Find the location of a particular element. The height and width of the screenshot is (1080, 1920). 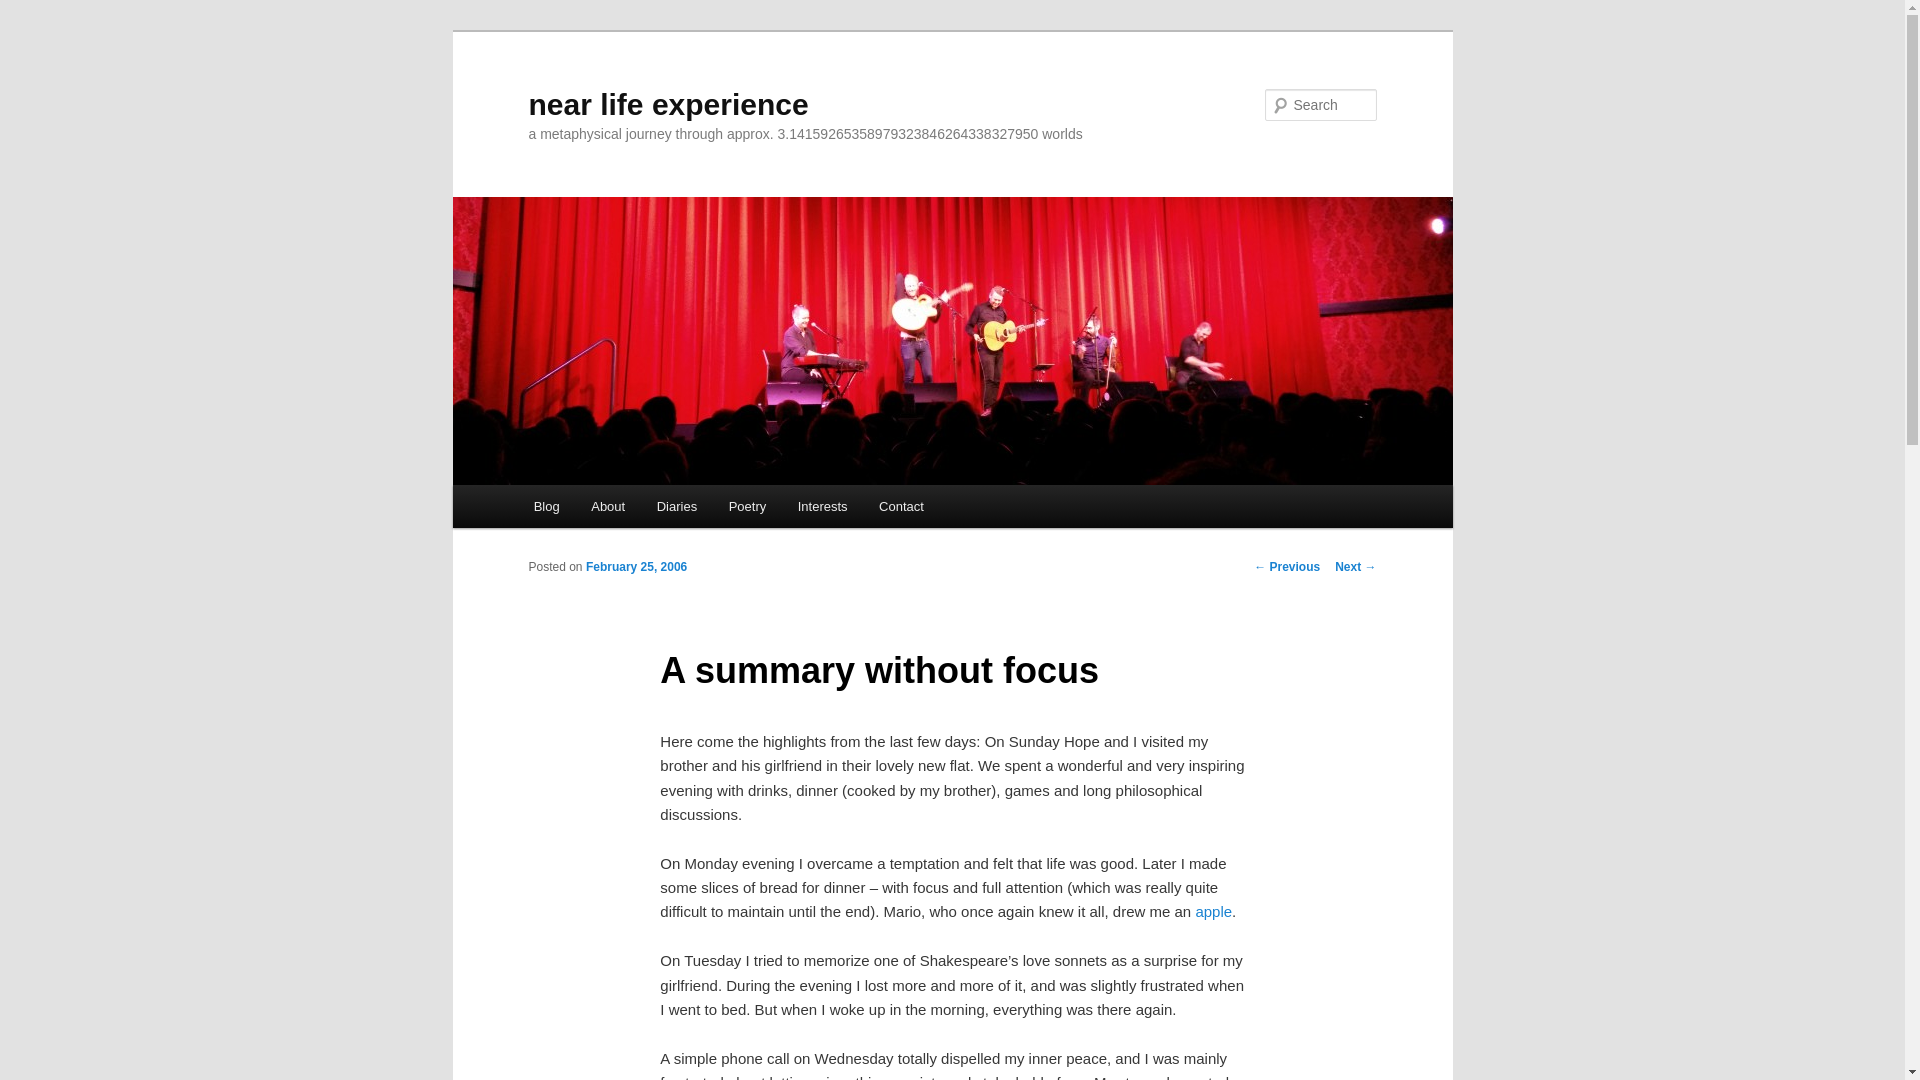

Diaries is located at coordinates (676, 506).